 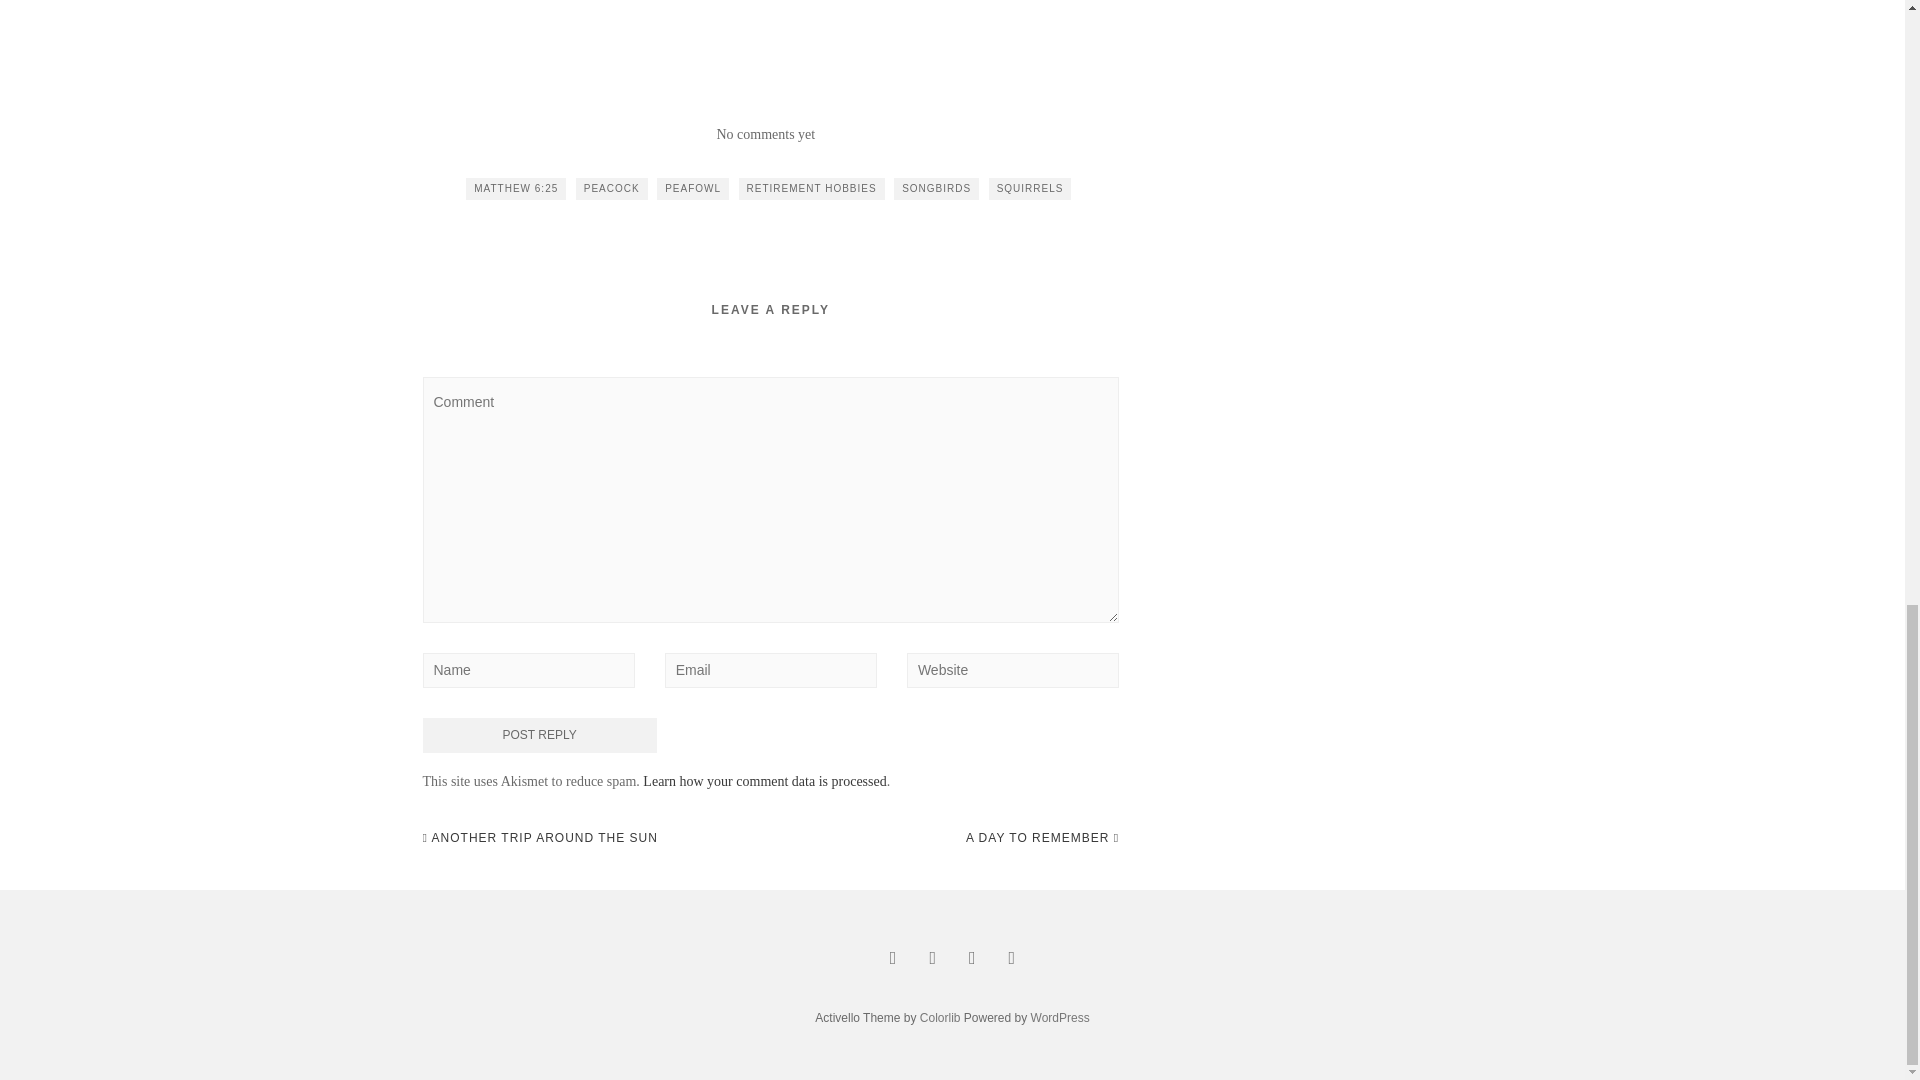 What do you see at coordinates (1030, 188) in the screenshot?
I see `SQUIRRELS` at bounding box center [1030, 188].